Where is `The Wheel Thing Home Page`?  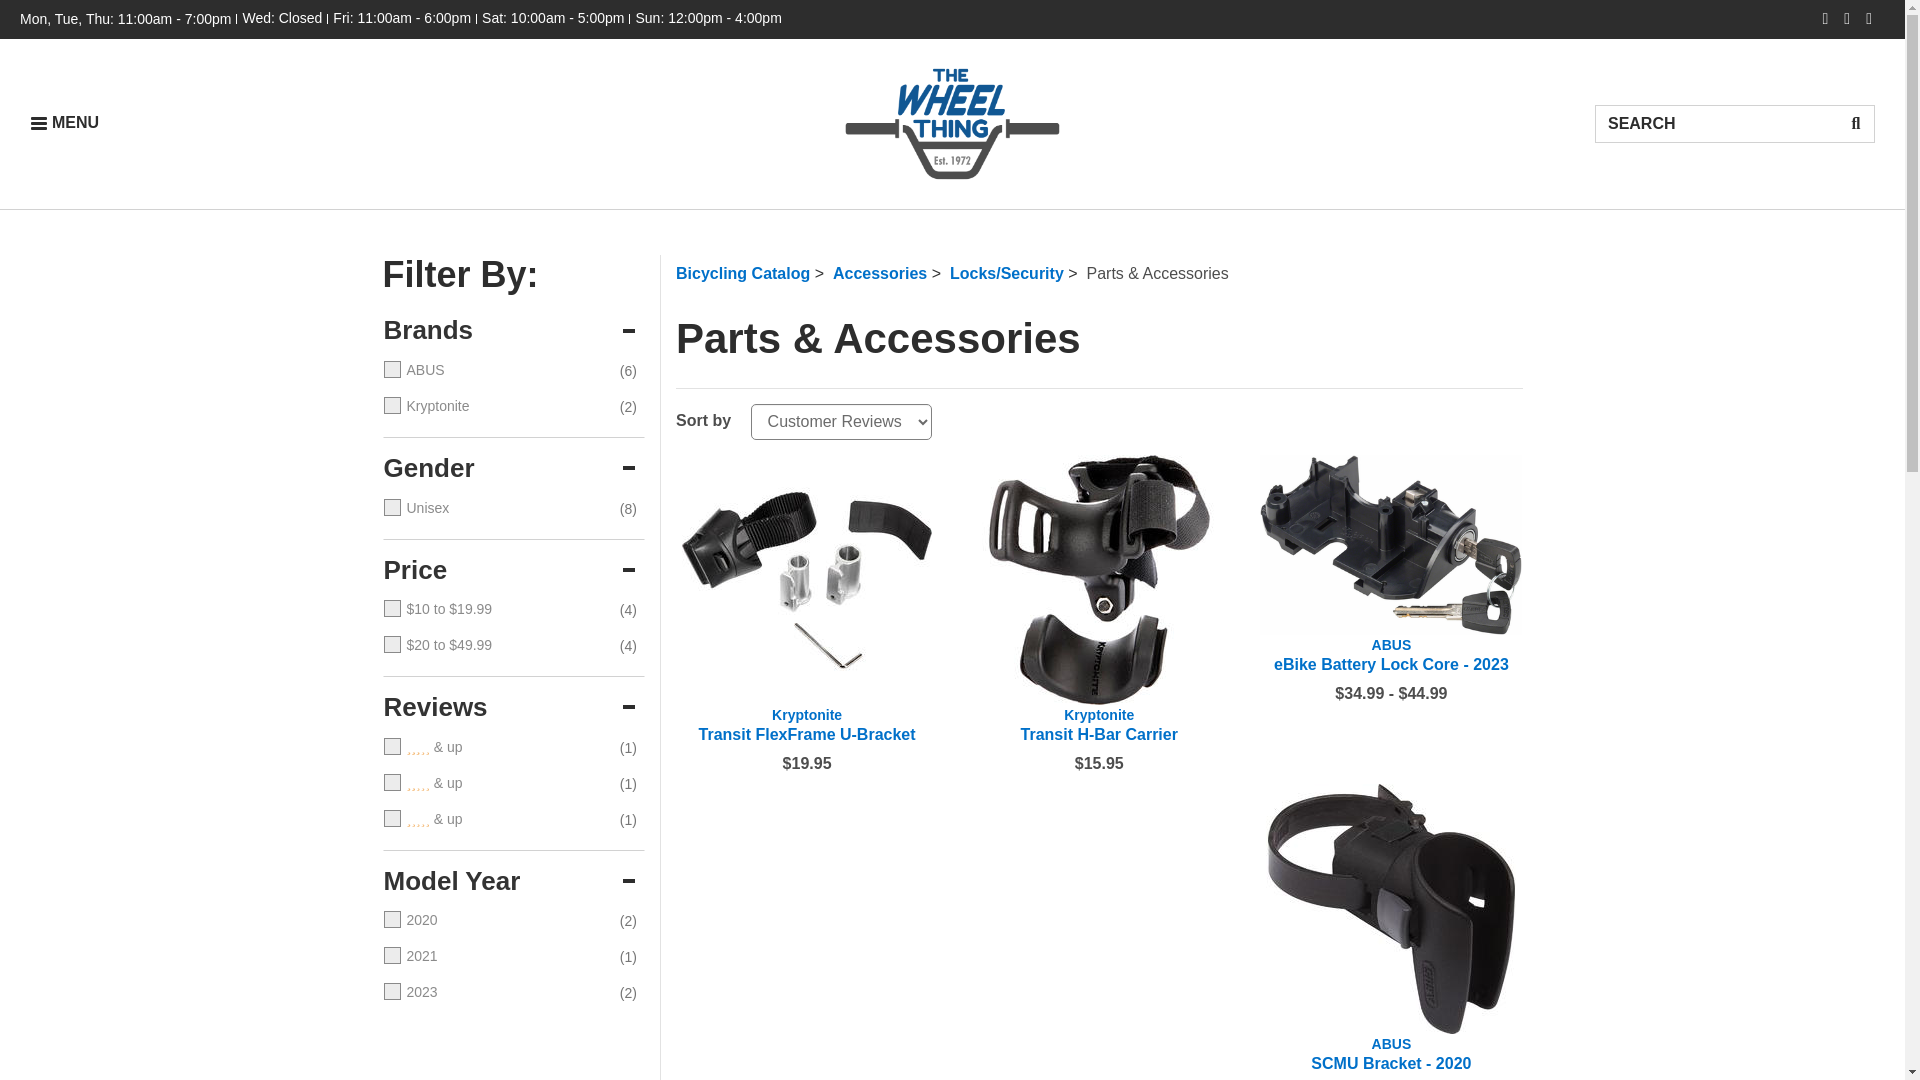
The Wheel Thing Home Page is located at coordinates (952, 124).